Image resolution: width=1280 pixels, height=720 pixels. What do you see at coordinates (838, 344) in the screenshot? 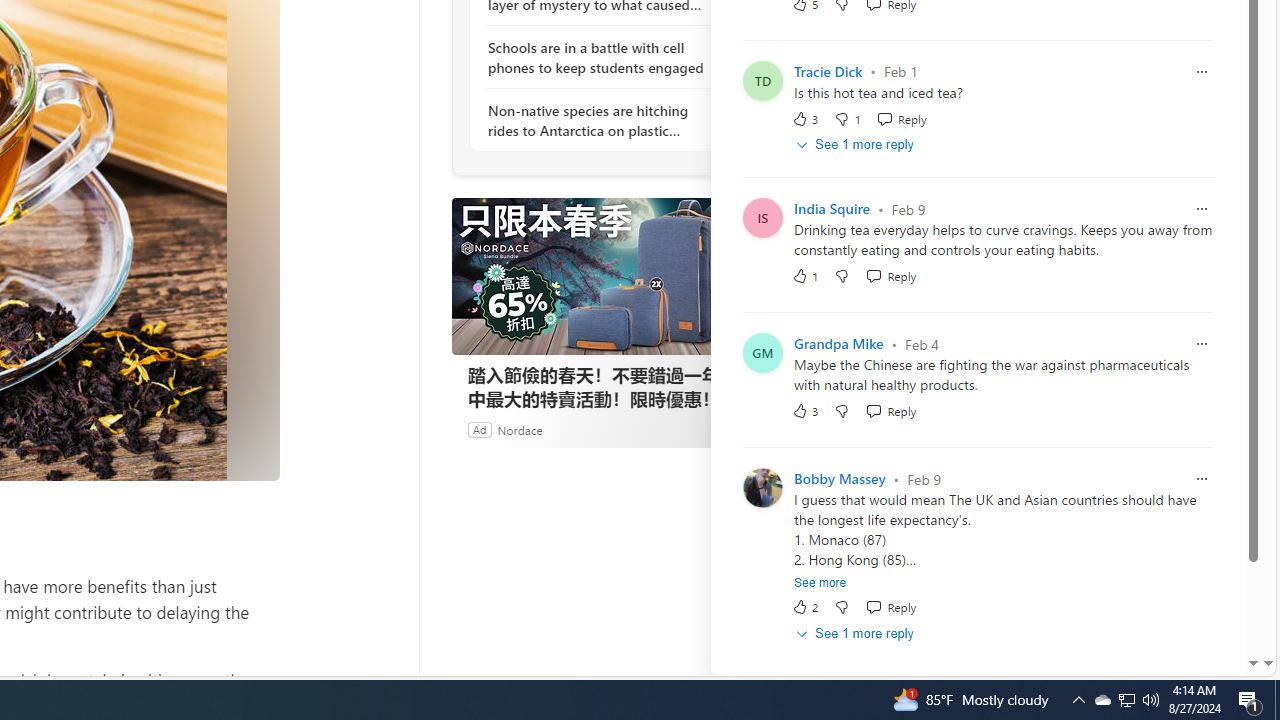
I see `Grandpa Mike` at bounding box center [838, 344].